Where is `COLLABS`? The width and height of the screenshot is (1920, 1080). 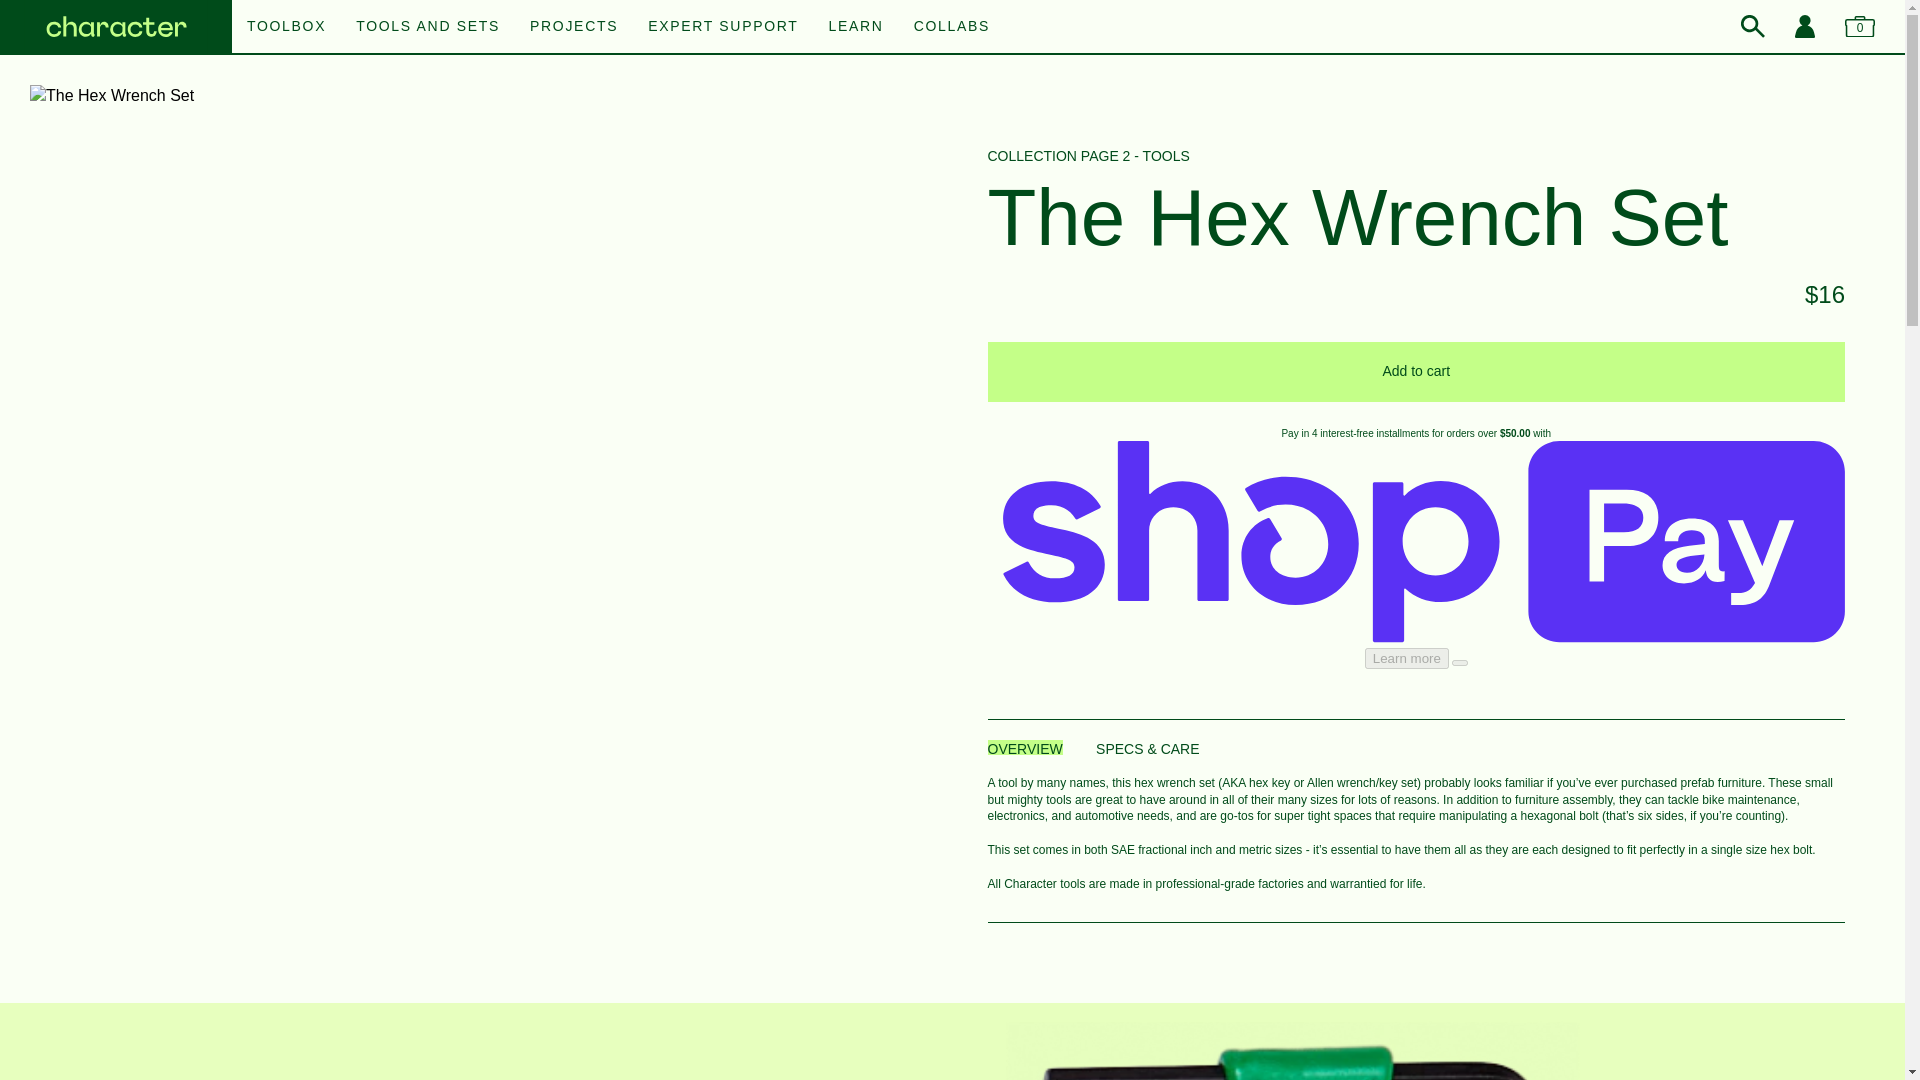
COLLABS is located at coordinates (952, 26).